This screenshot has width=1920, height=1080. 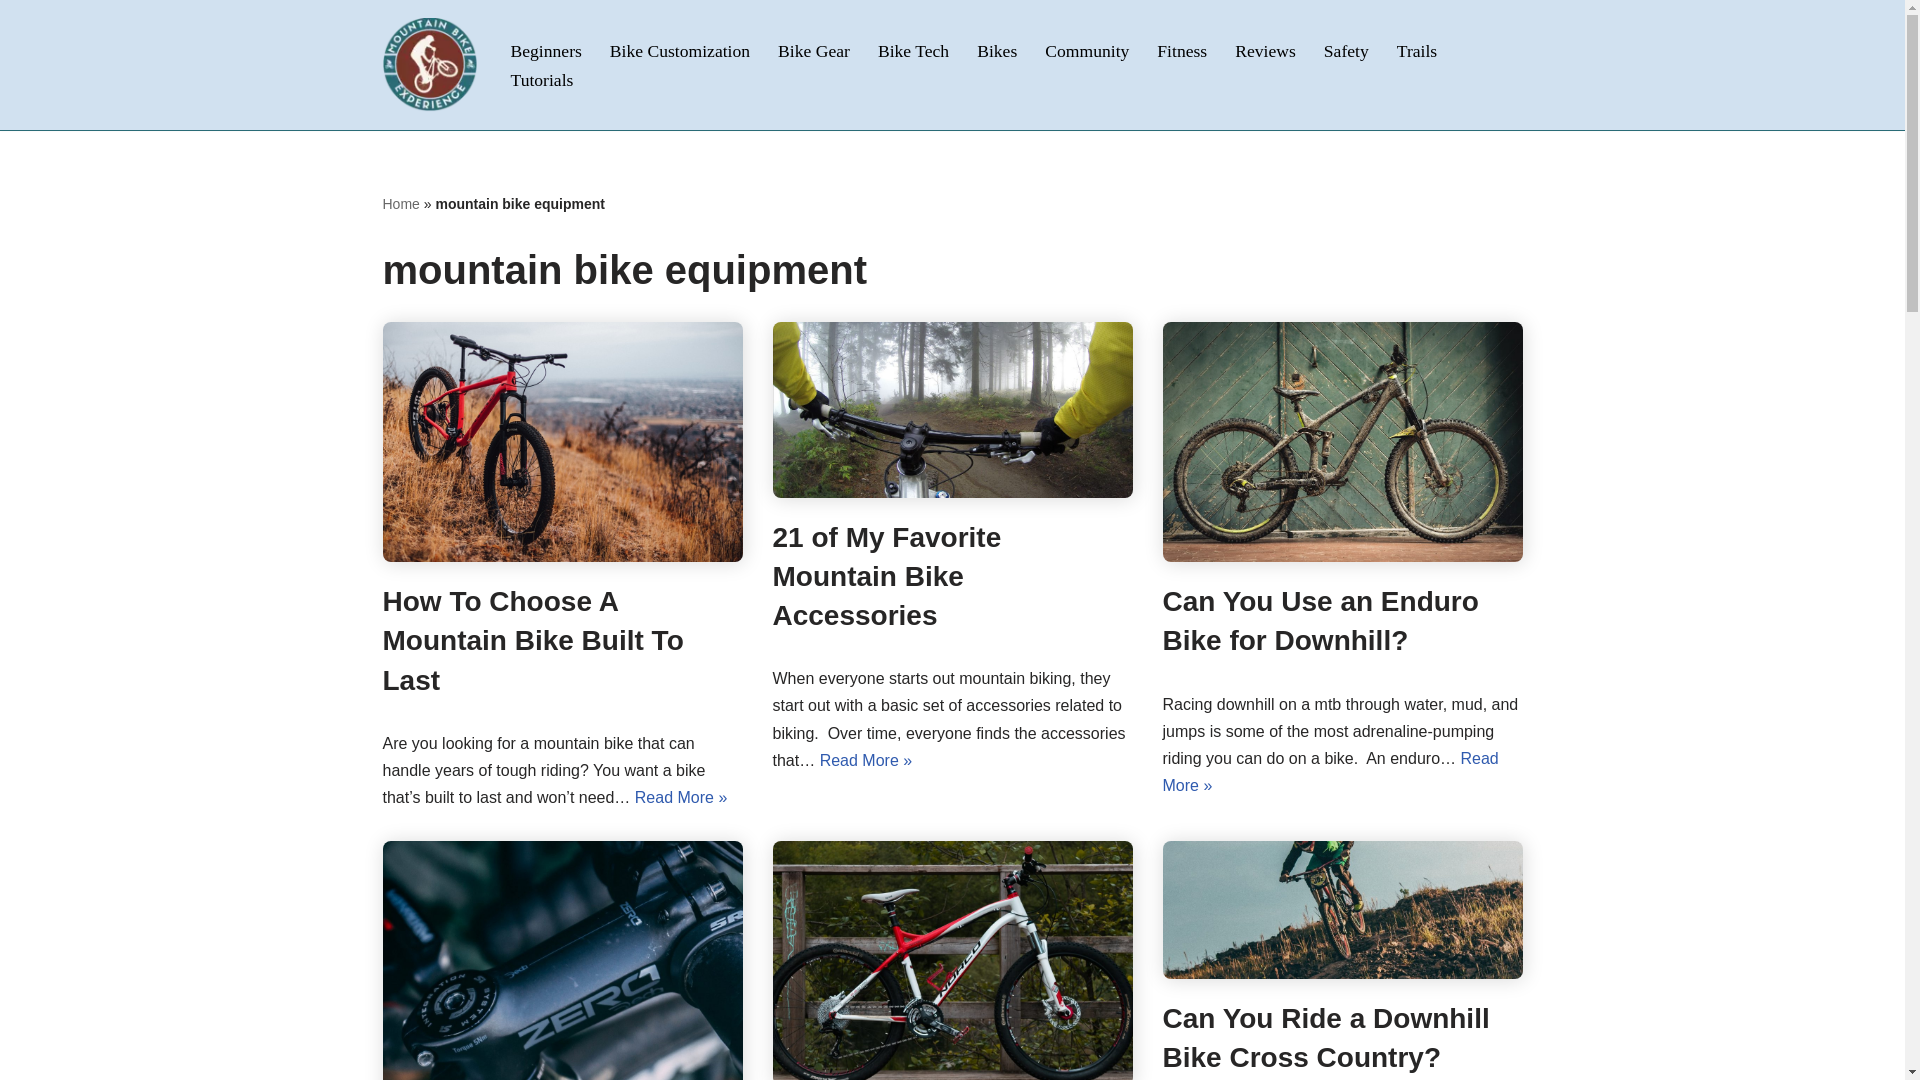 What do you see at coordinates (886, 576) in the screenshot?
I see `21 of My Favorite Mountain Bike Accessories` at bounding box center [886, 576].